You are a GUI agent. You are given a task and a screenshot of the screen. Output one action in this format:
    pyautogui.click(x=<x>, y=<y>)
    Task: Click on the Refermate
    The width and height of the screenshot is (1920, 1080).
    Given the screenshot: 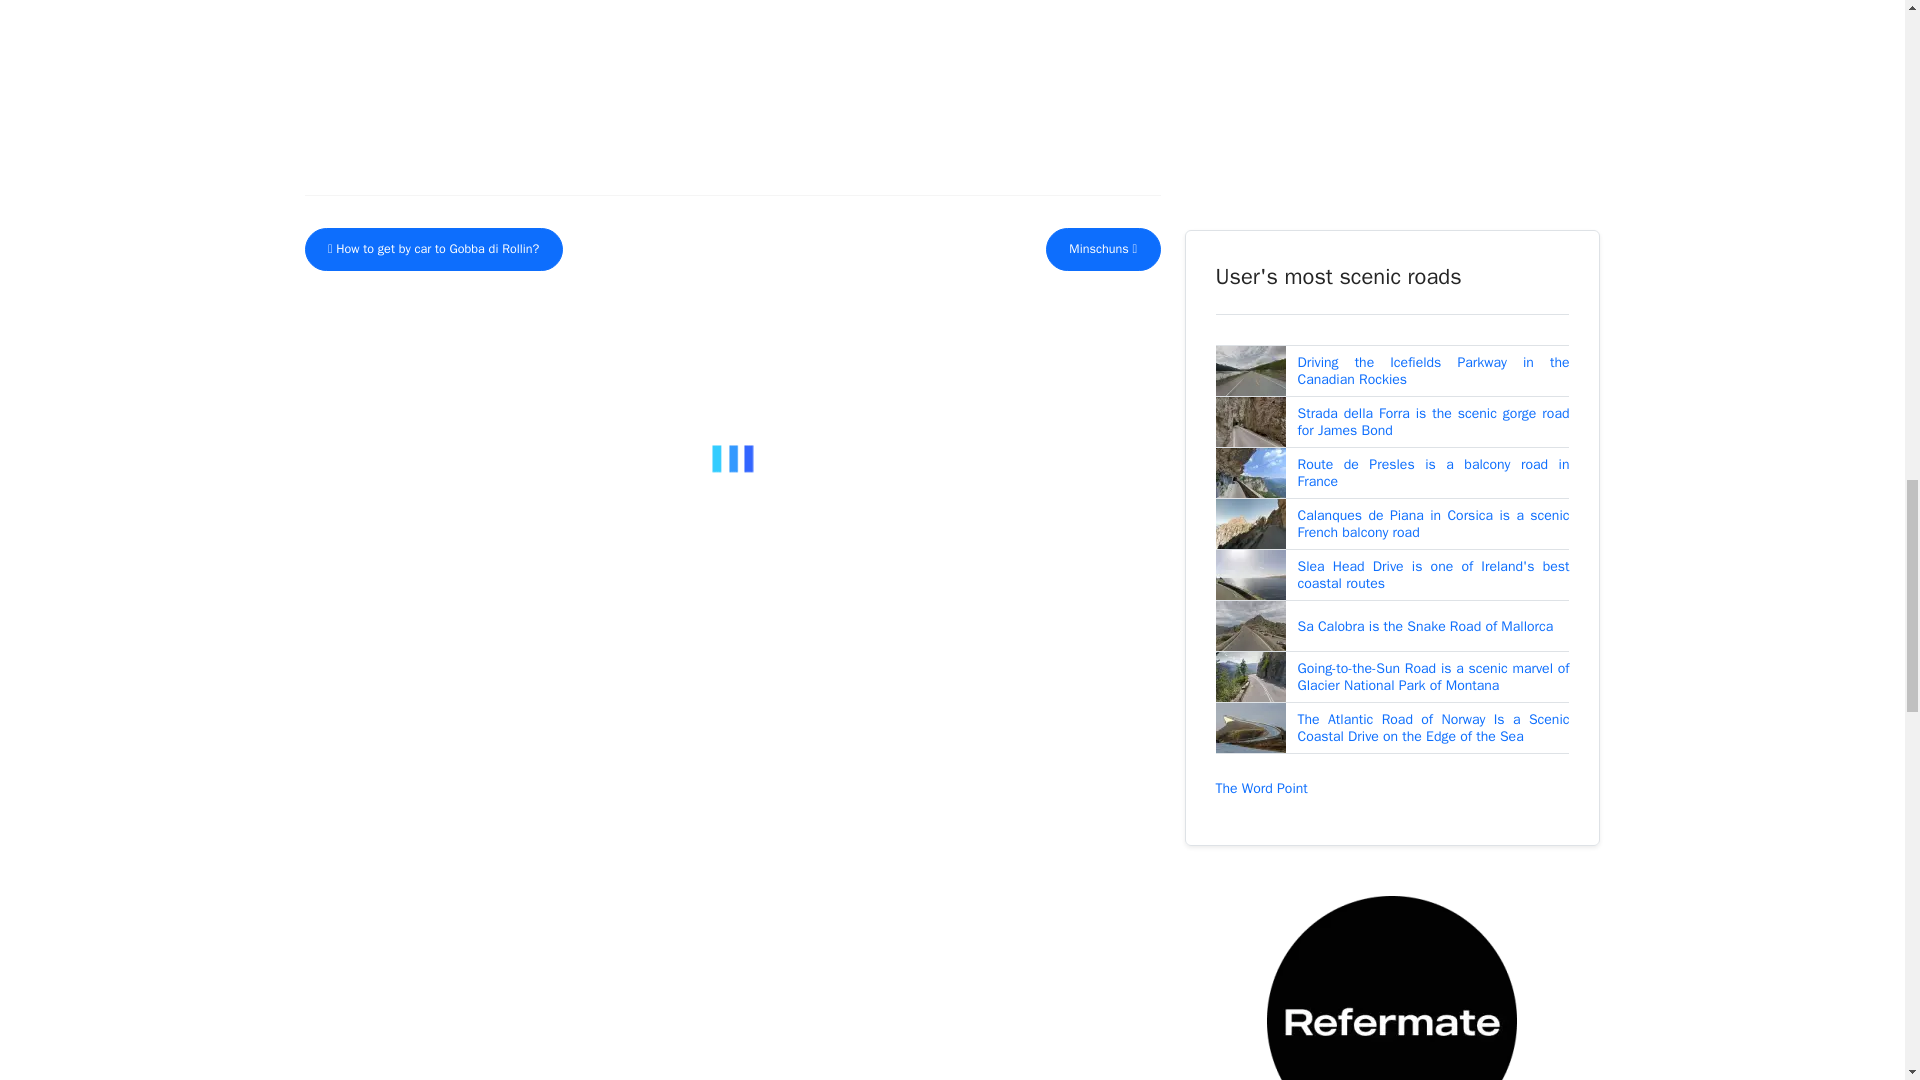 What is the action you would take?
    pyautogui.click(x=1392, y=1020)
    